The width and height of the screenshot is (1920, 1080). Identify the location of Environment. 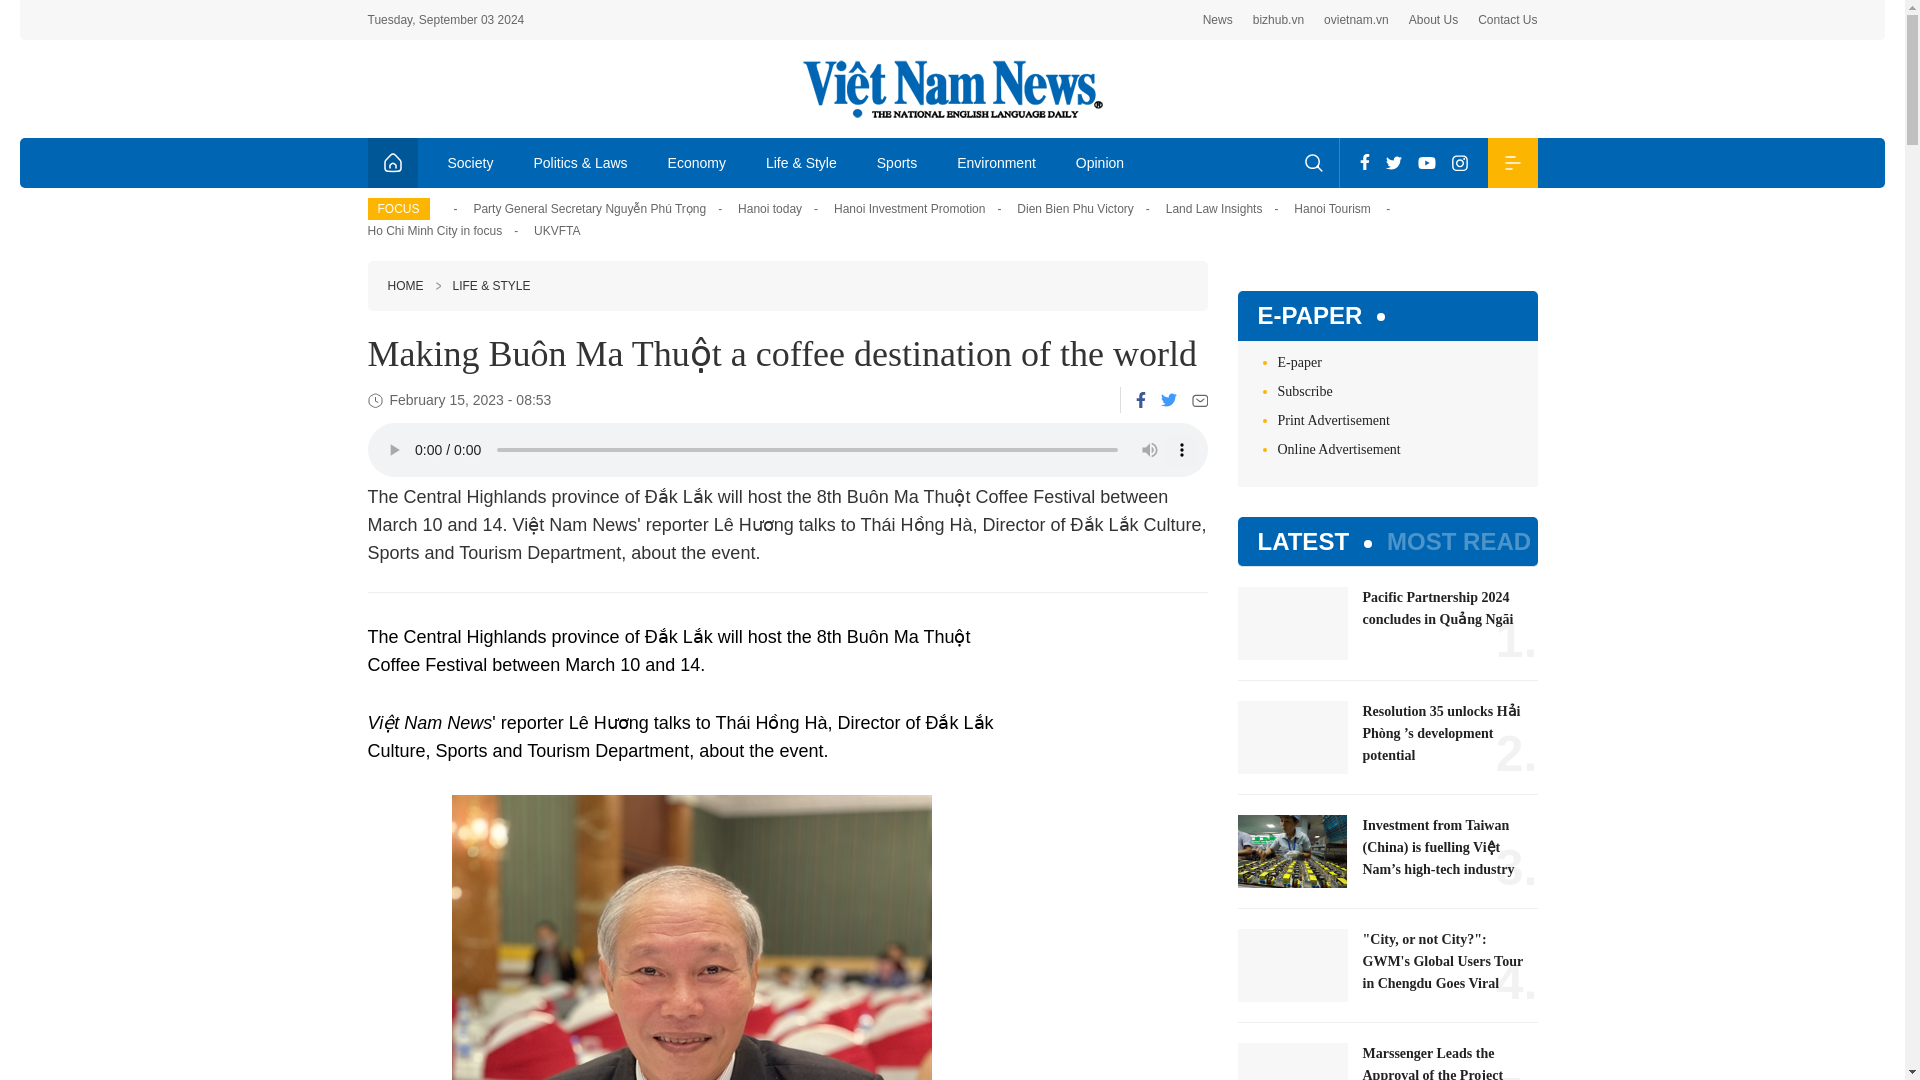
(996, 162).